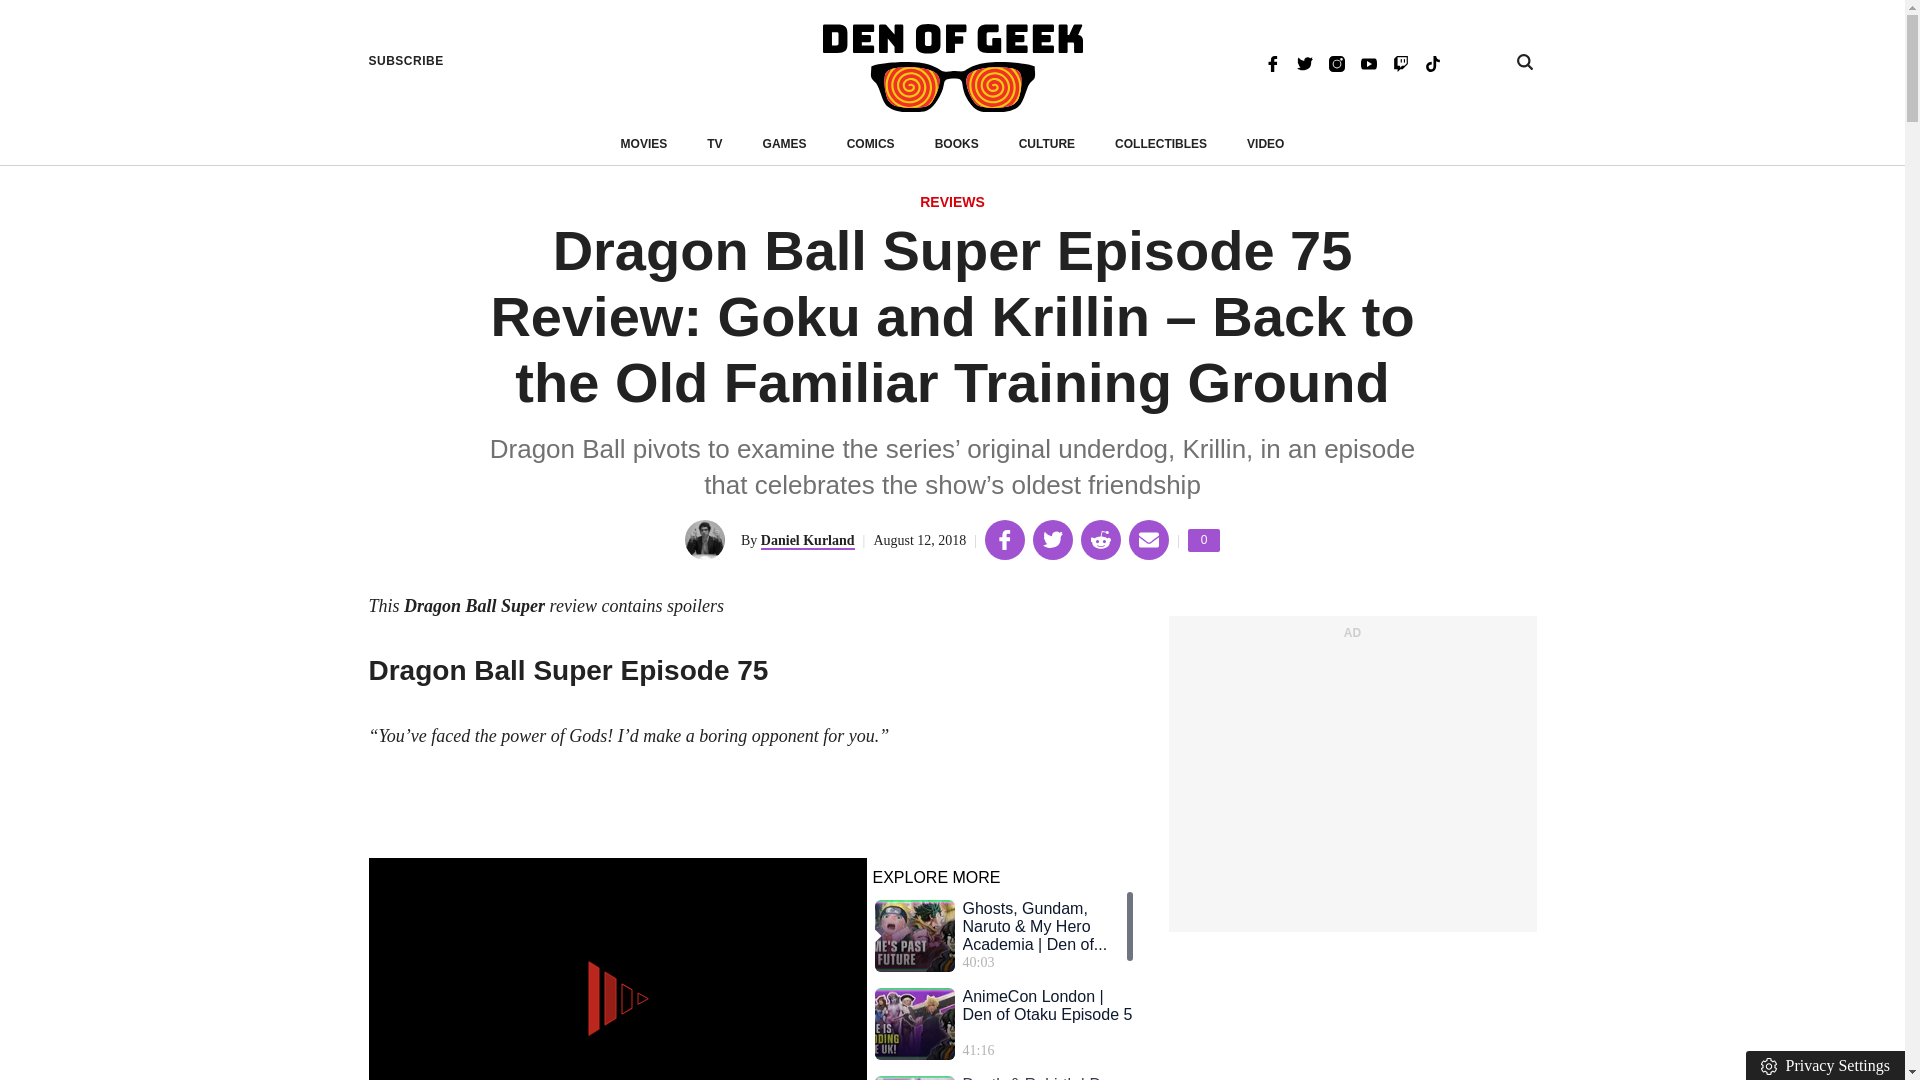 Image resolution: width=1920 pixels, height=1080 pixels. I want to click on CULTURE, so click(1047, 144).